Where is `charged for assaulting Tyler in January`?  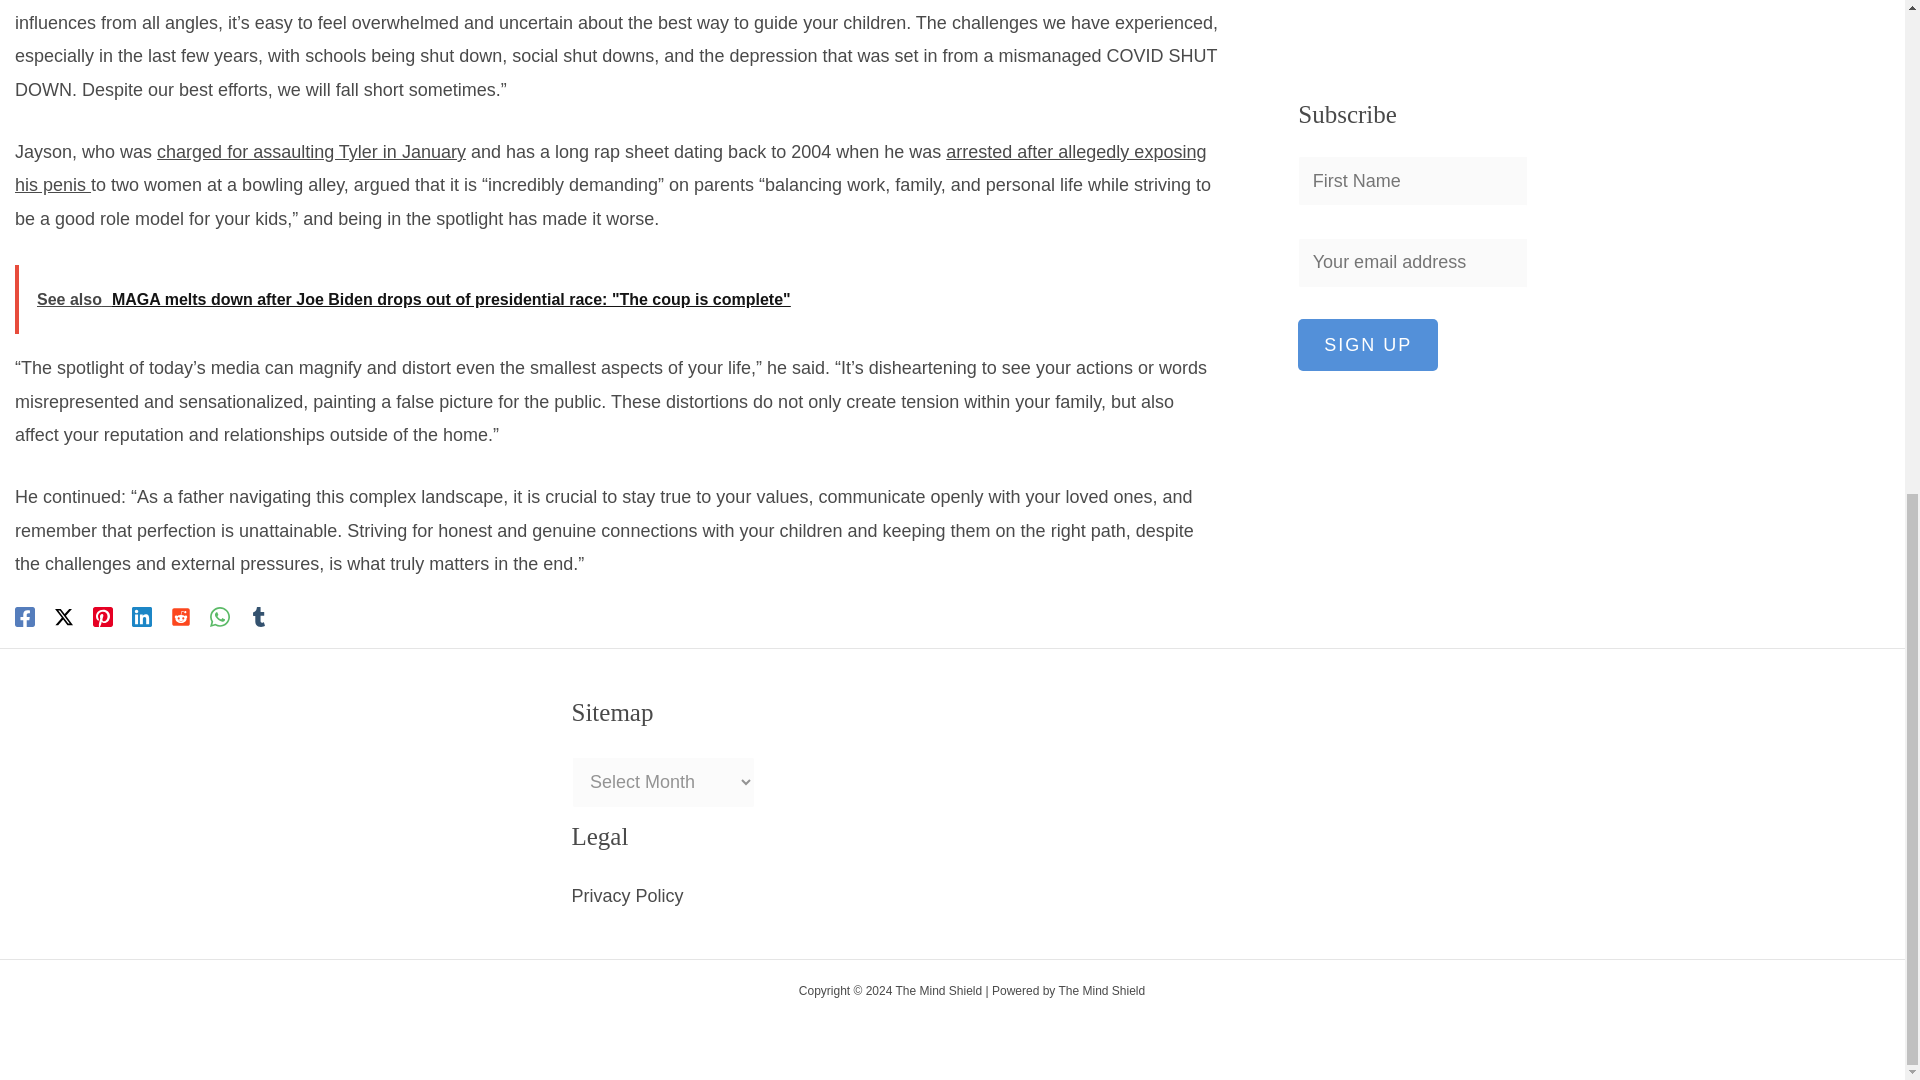 charged for assaulting Tyler in January is located at coordinates (312, 152).